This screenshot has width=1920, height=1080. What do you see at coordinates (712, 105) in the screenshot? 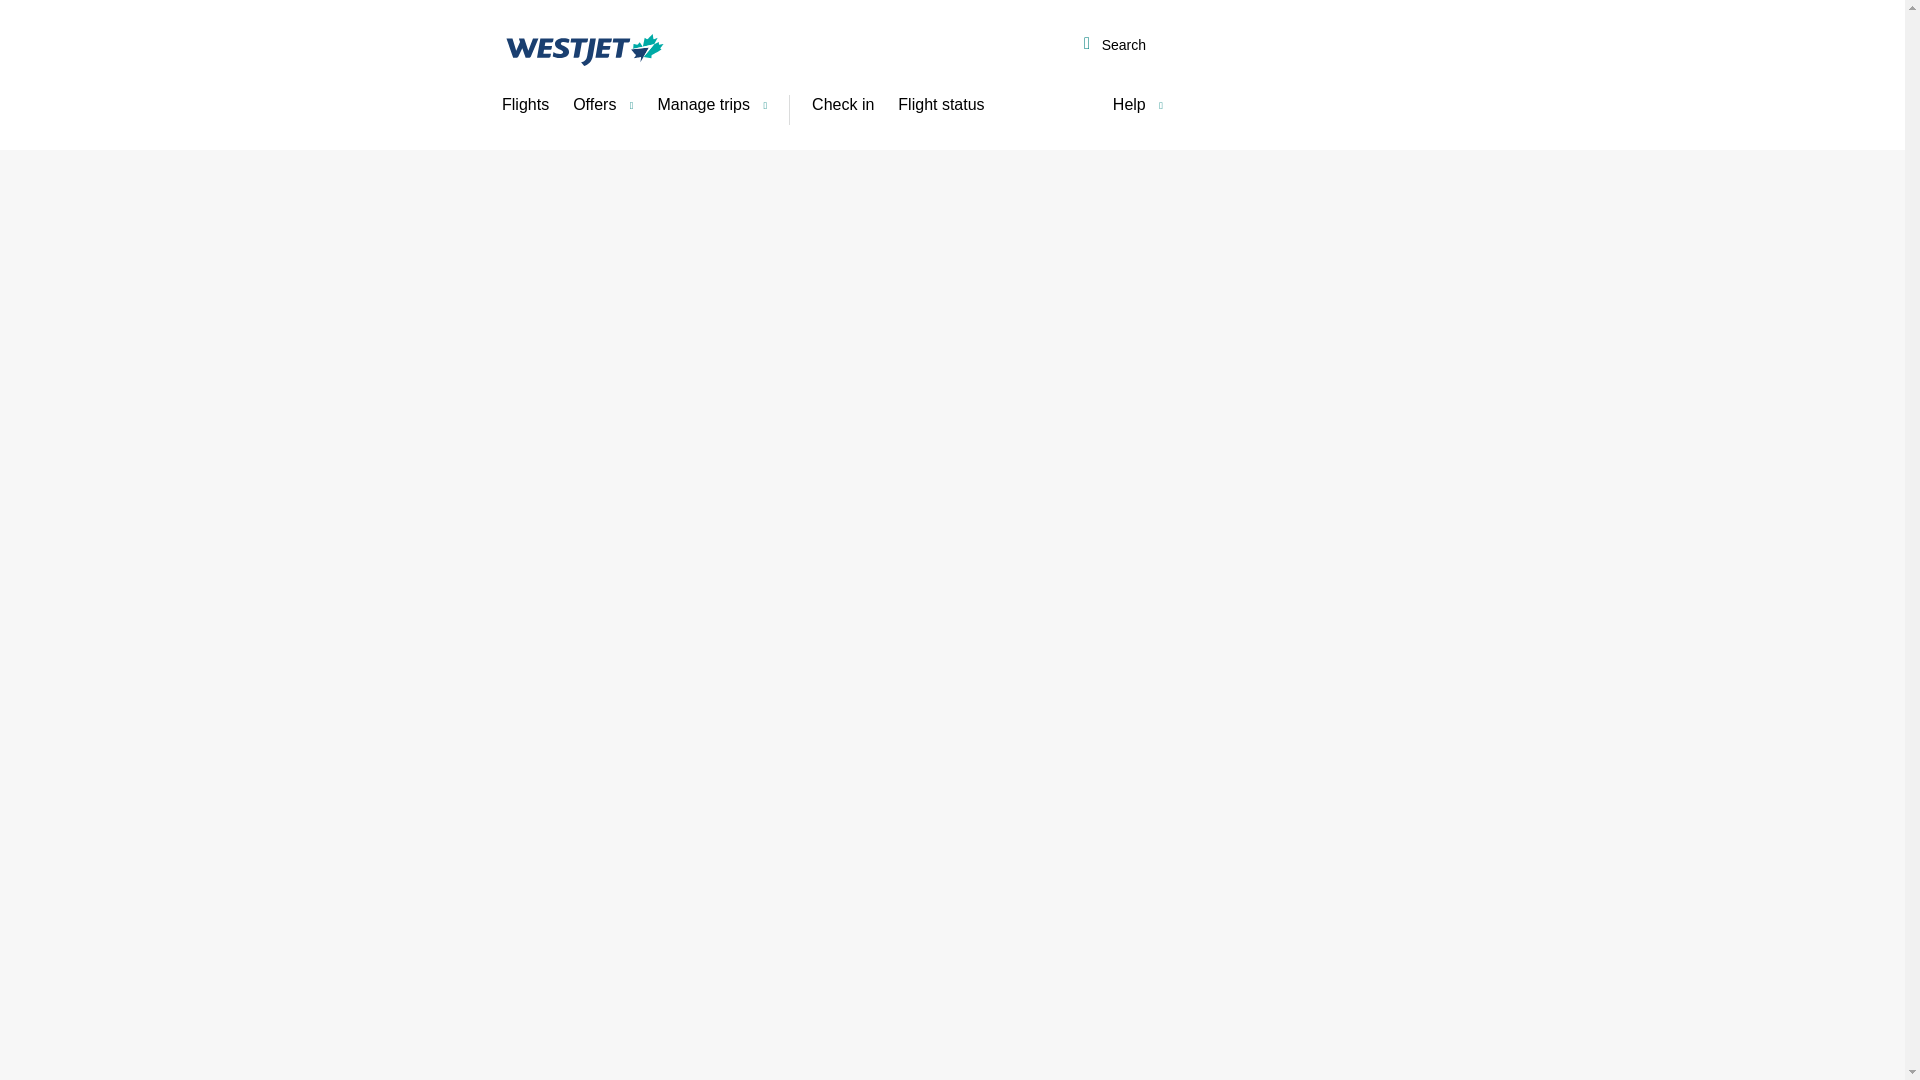
I see `Manage trips` at bounding box center [712, 105].